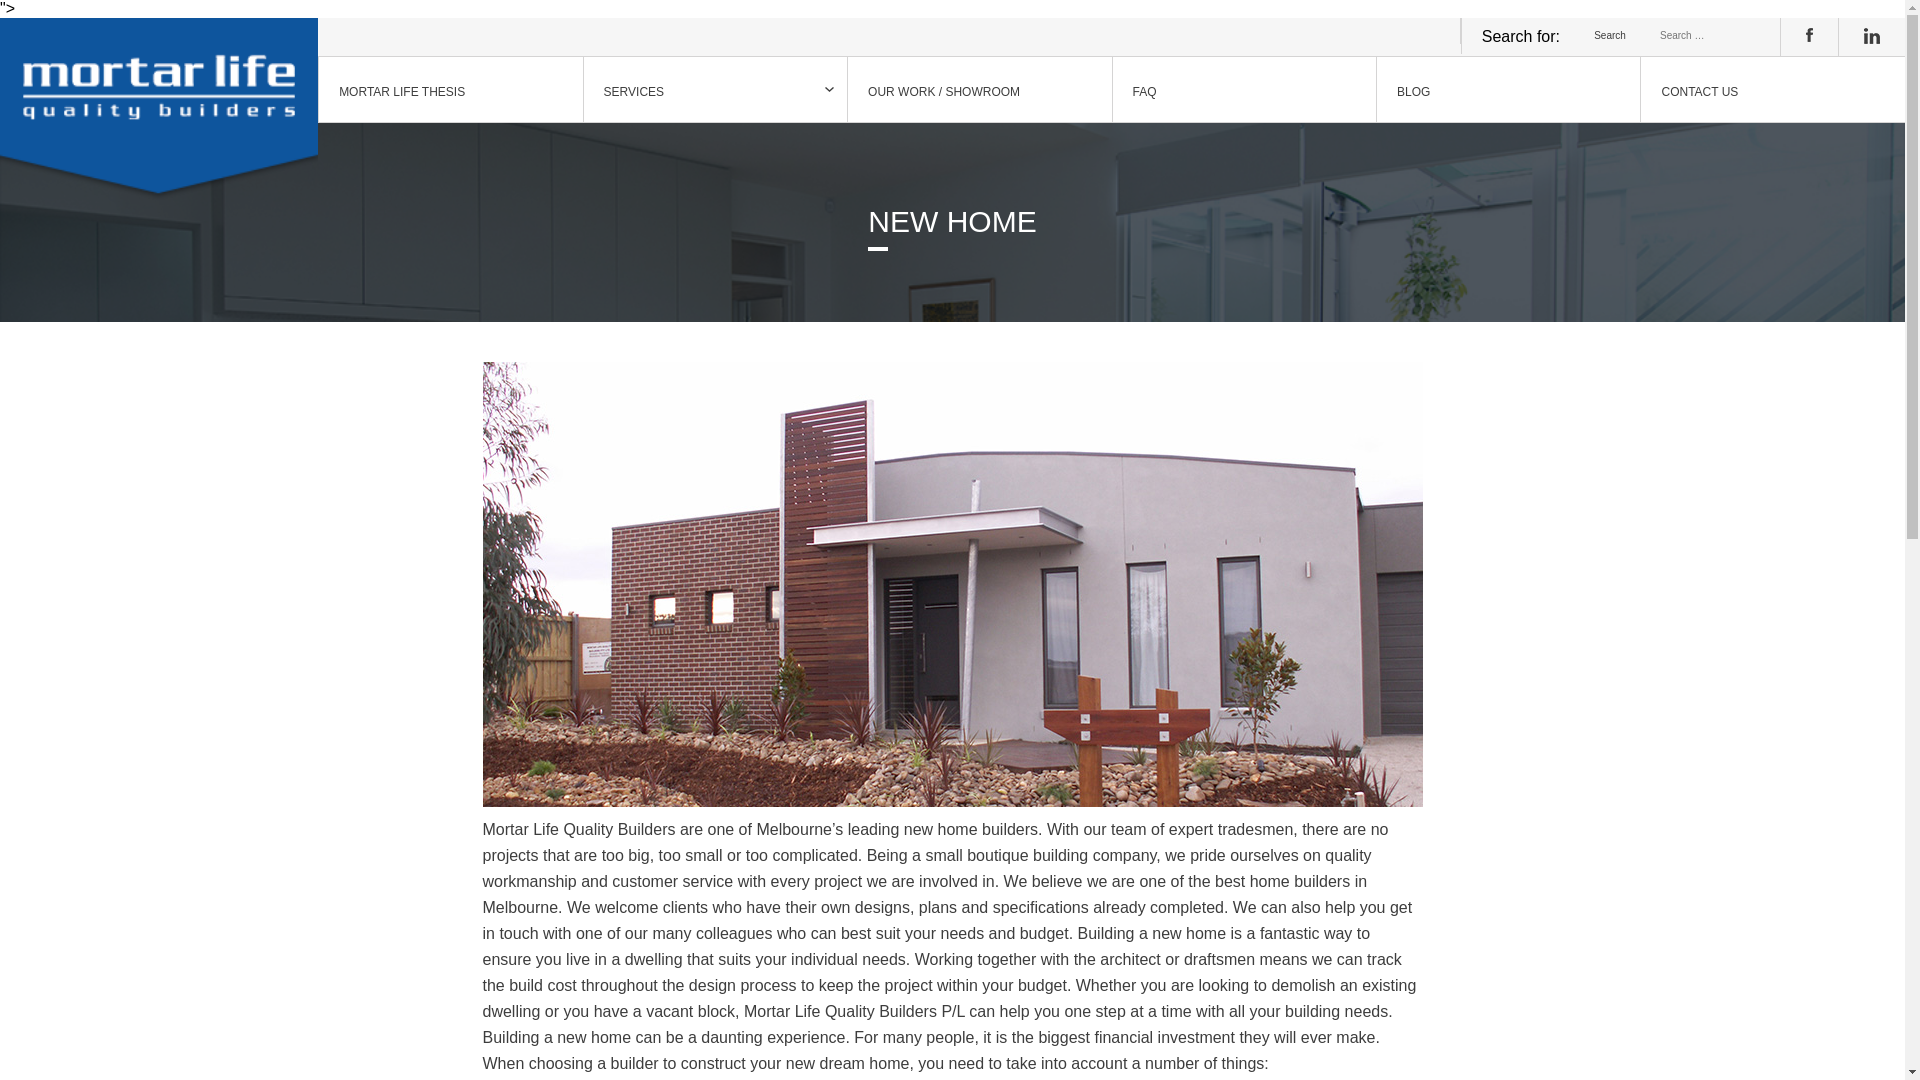  What do you see at coordinates (979, 90) in the screenshot?
I see `OUR WORK / SHOWROOM` at bounding box center [979, 90].